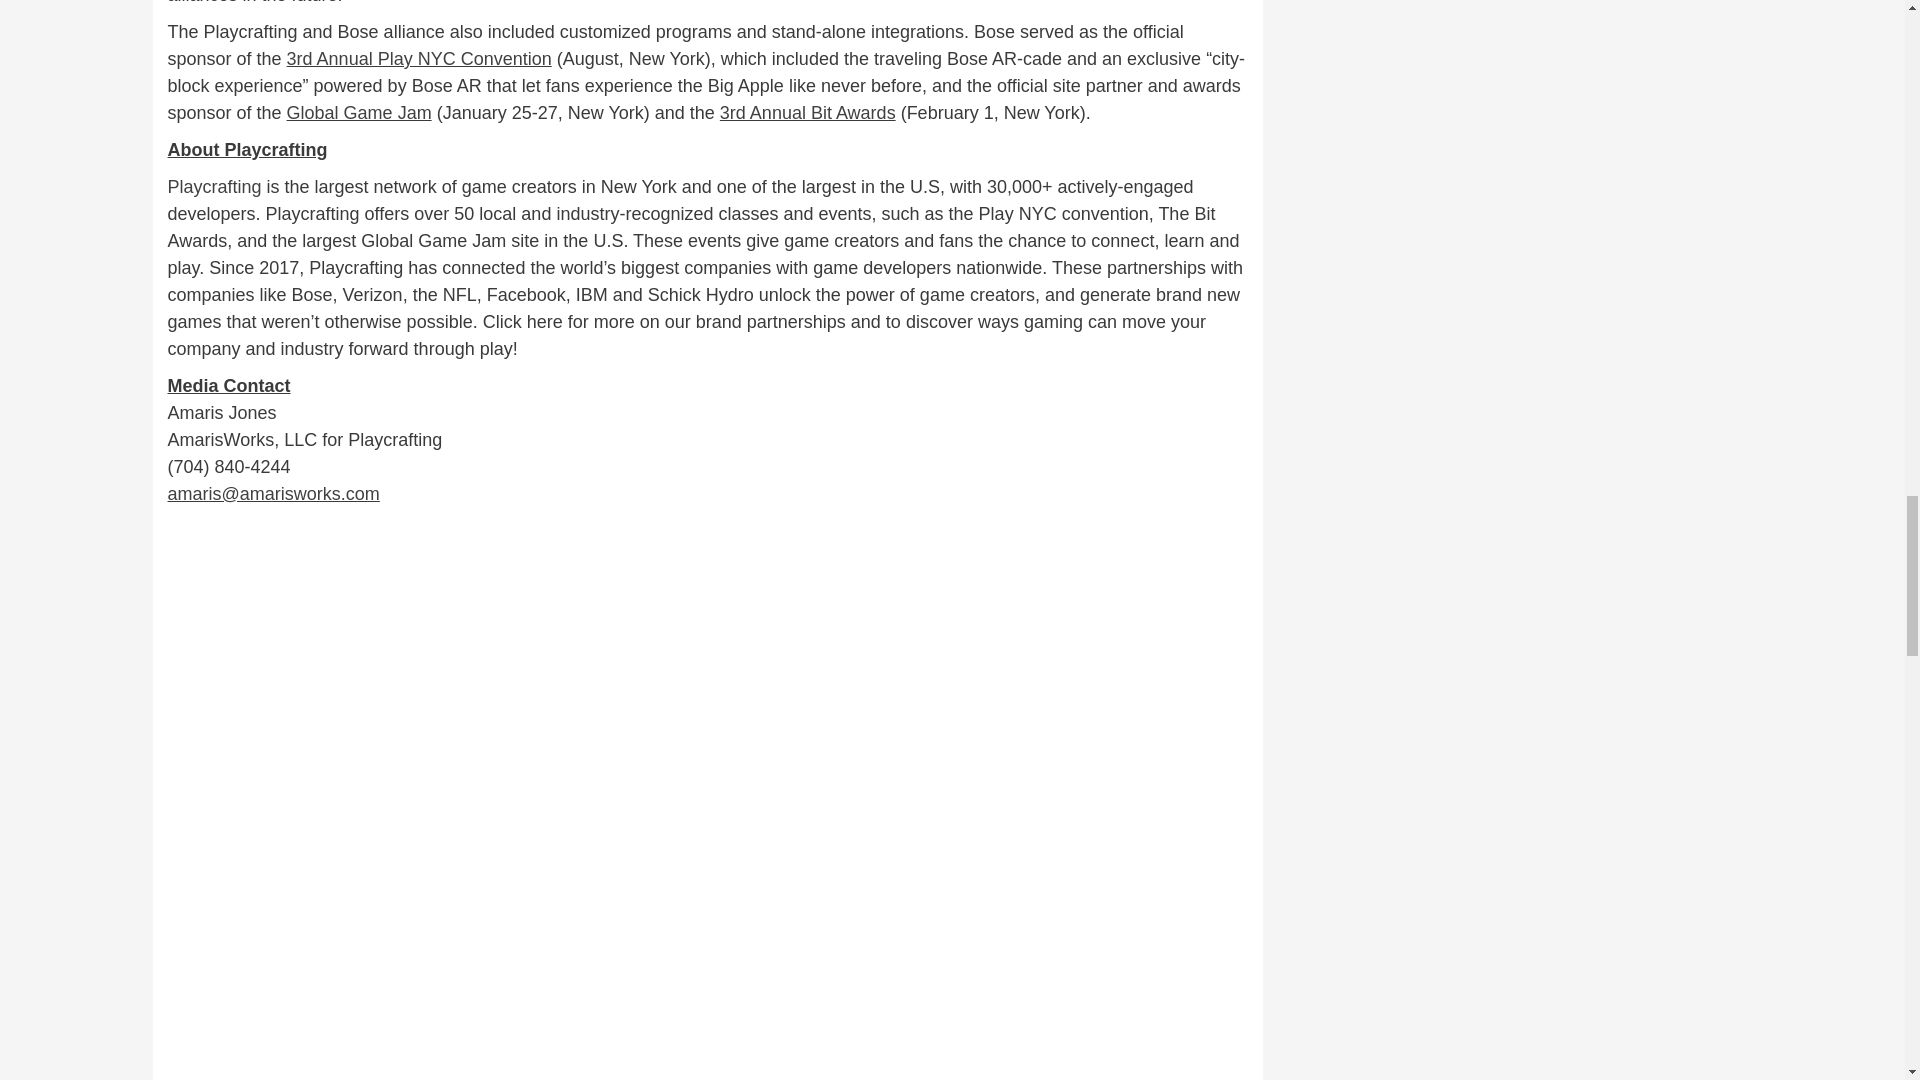  Describe the element at coordinates (419, 58) in the screenshot. I see `3rd Annual Play NYC Convention` at that location.